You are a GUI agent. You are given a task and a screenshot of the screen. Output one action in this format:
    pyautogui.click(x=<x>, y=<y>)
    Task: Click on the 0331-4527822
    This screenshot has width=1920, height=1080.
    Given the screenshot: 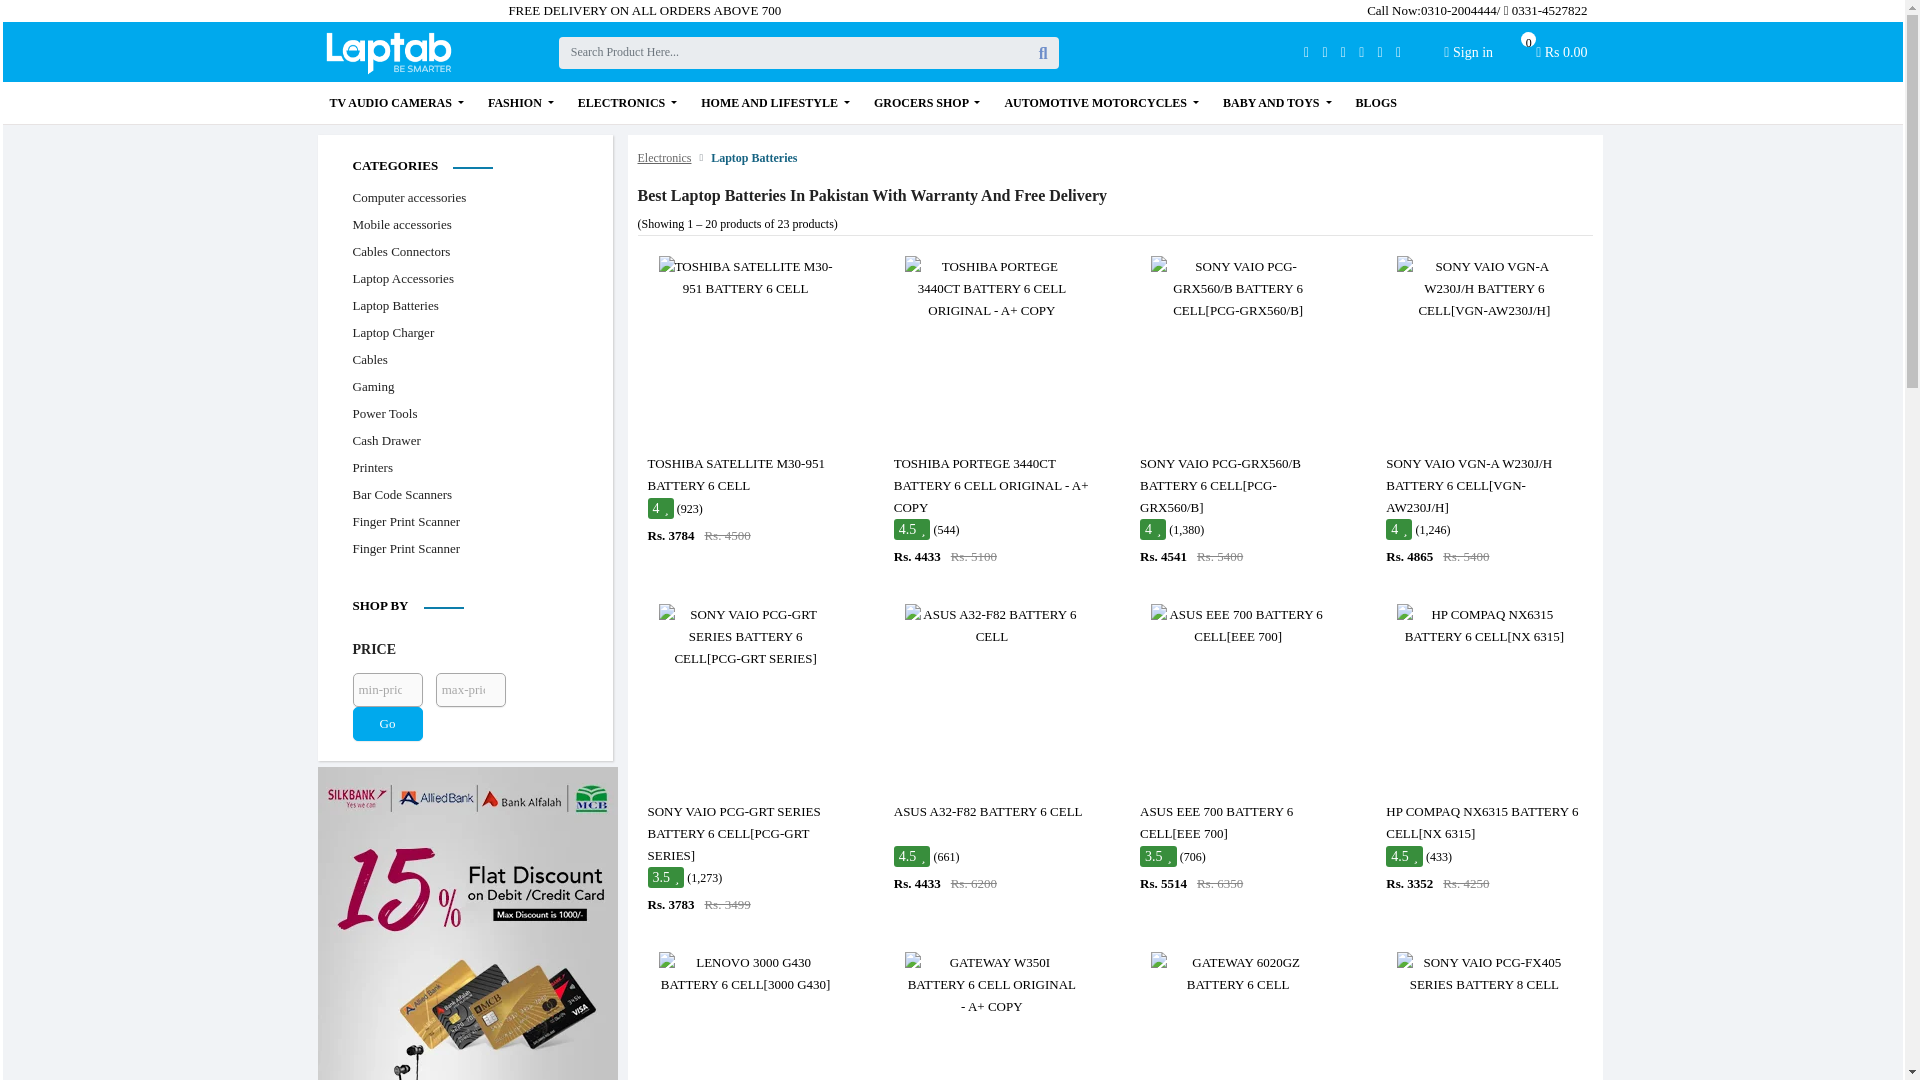 What is the action you would take?
    pyautogui.click(x=746, y=278)
    